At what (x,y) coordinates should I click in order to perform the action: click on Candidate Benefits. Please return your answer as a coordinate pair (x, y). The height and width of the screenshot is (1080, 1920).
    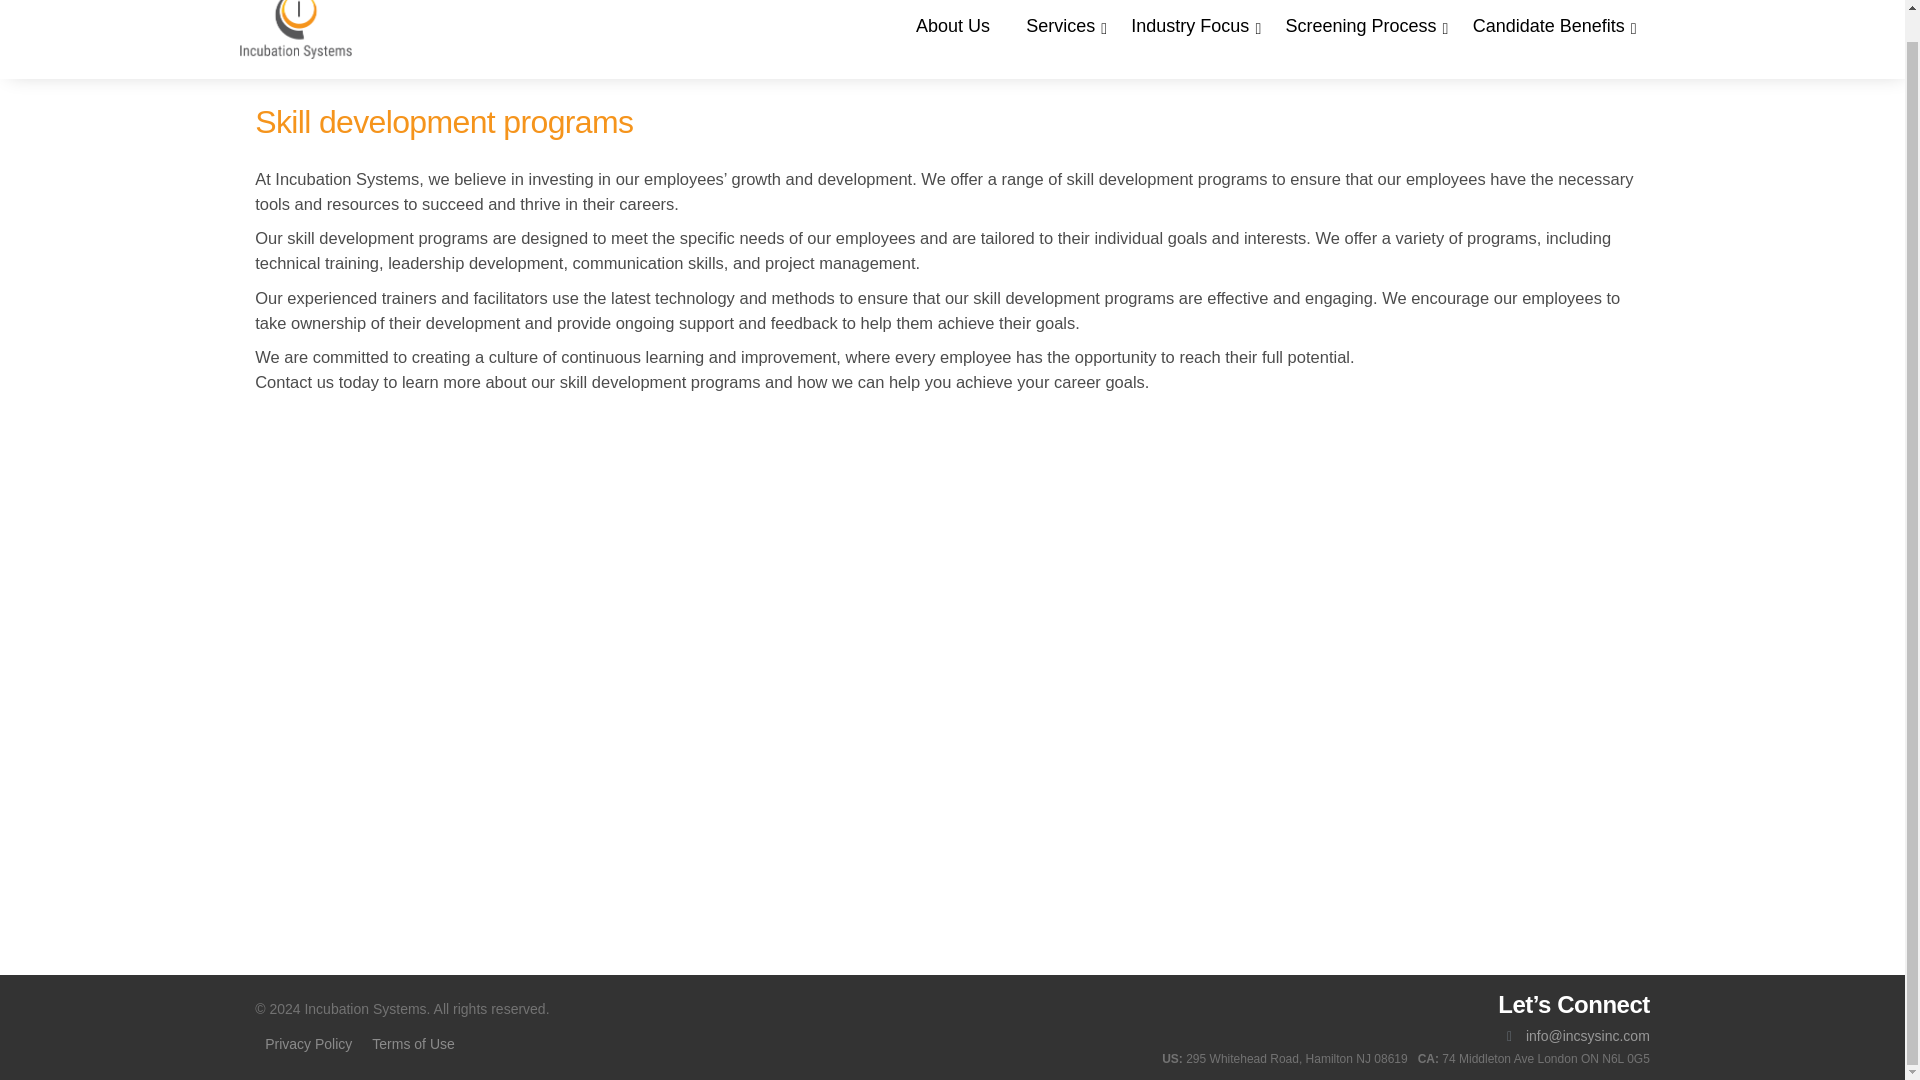
    Looking at the image, I should click on (1549, 26).